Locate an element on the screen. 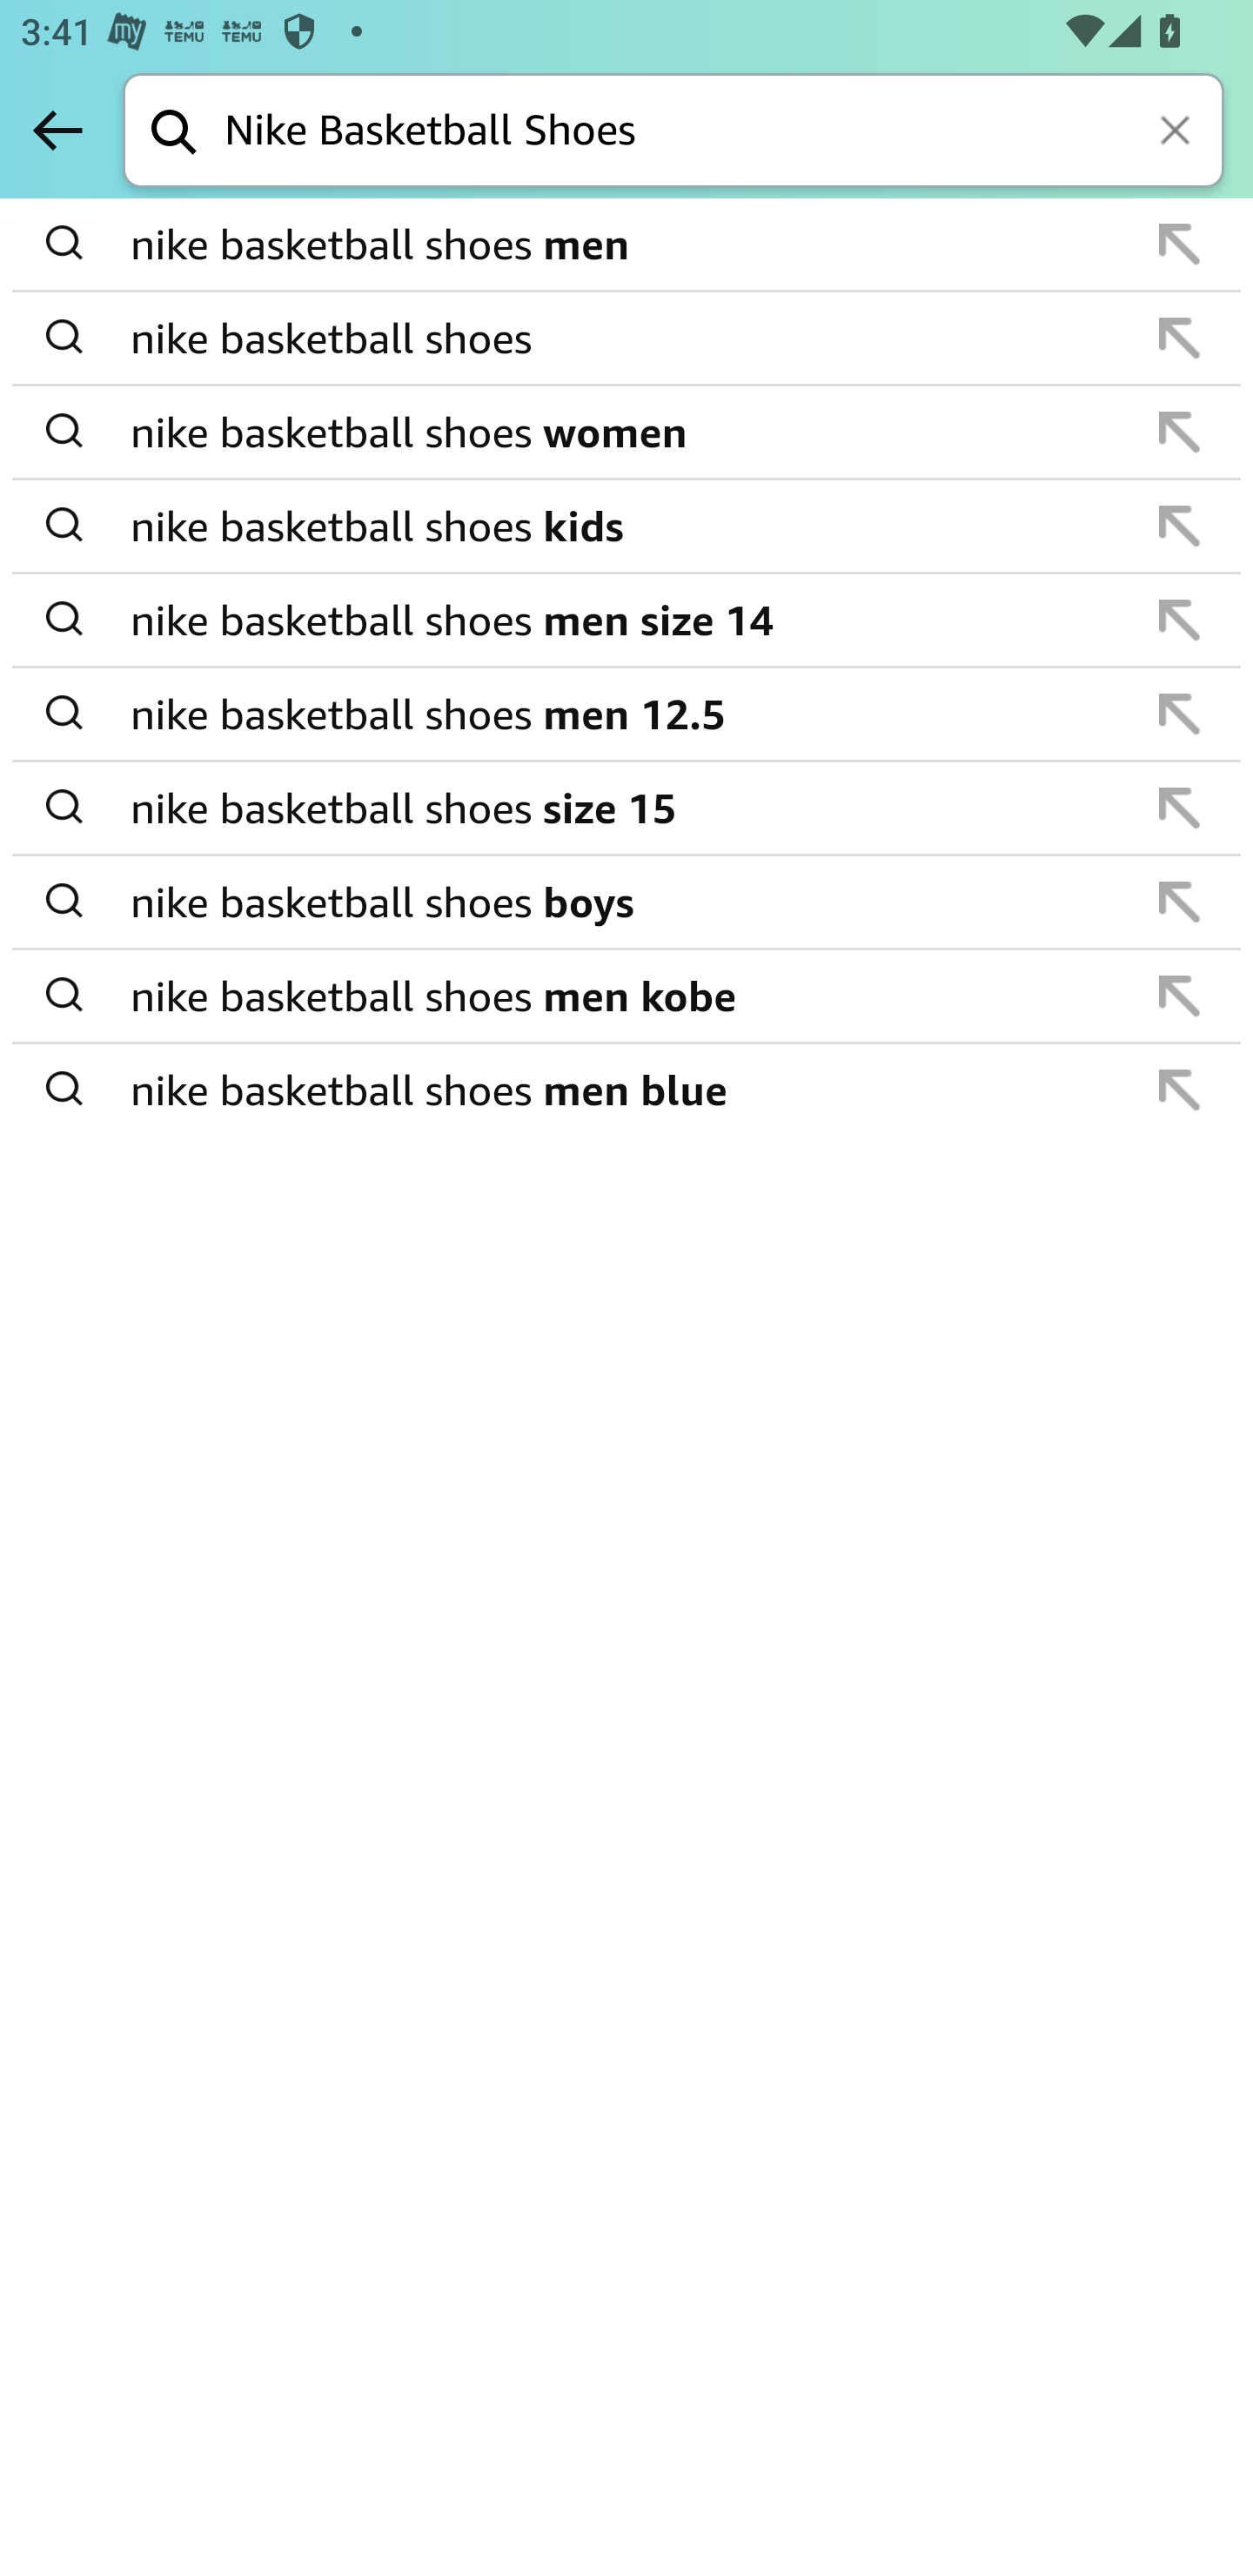 The width and height of the screenshot is (1253, 2576). append suggestion is located at coordinates (1180, 714).